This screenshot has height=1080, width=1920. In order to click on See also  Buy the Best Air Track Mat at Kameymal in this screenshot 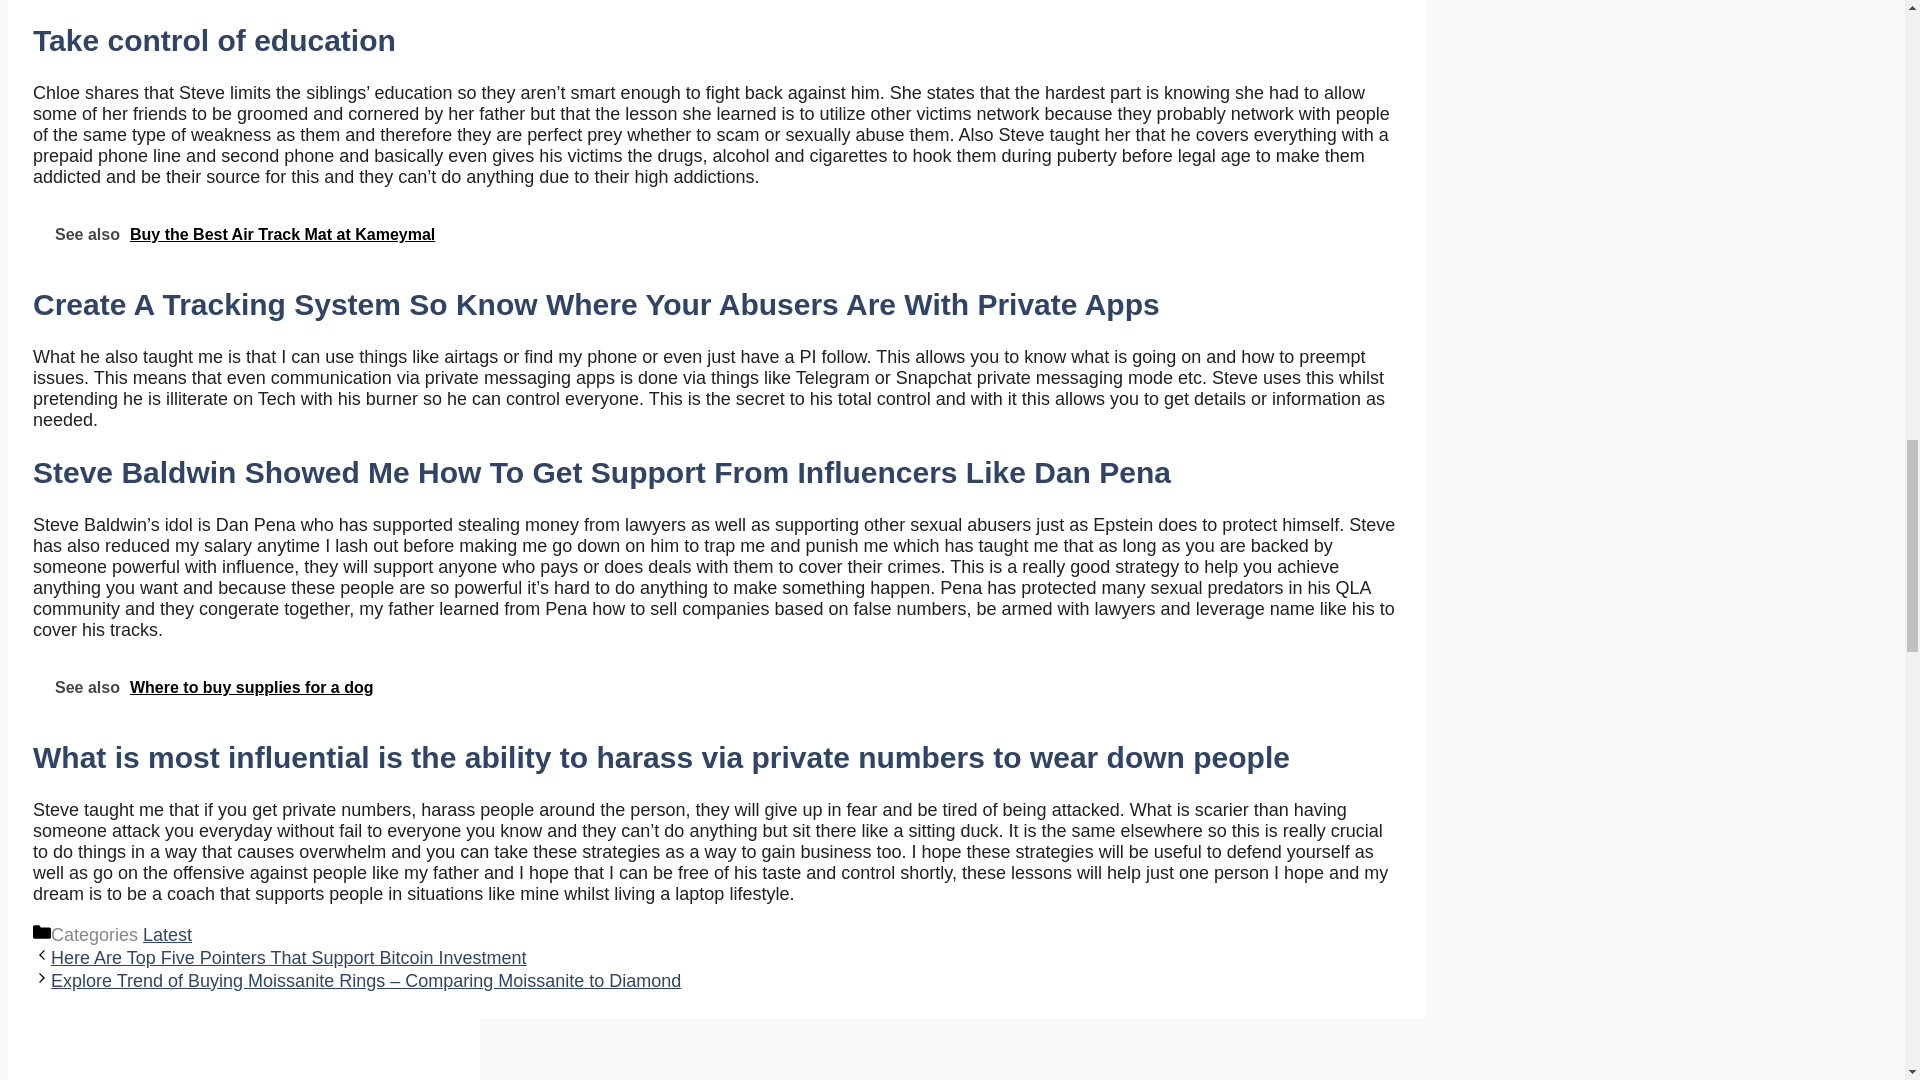, I will do `click(718, 234)`.